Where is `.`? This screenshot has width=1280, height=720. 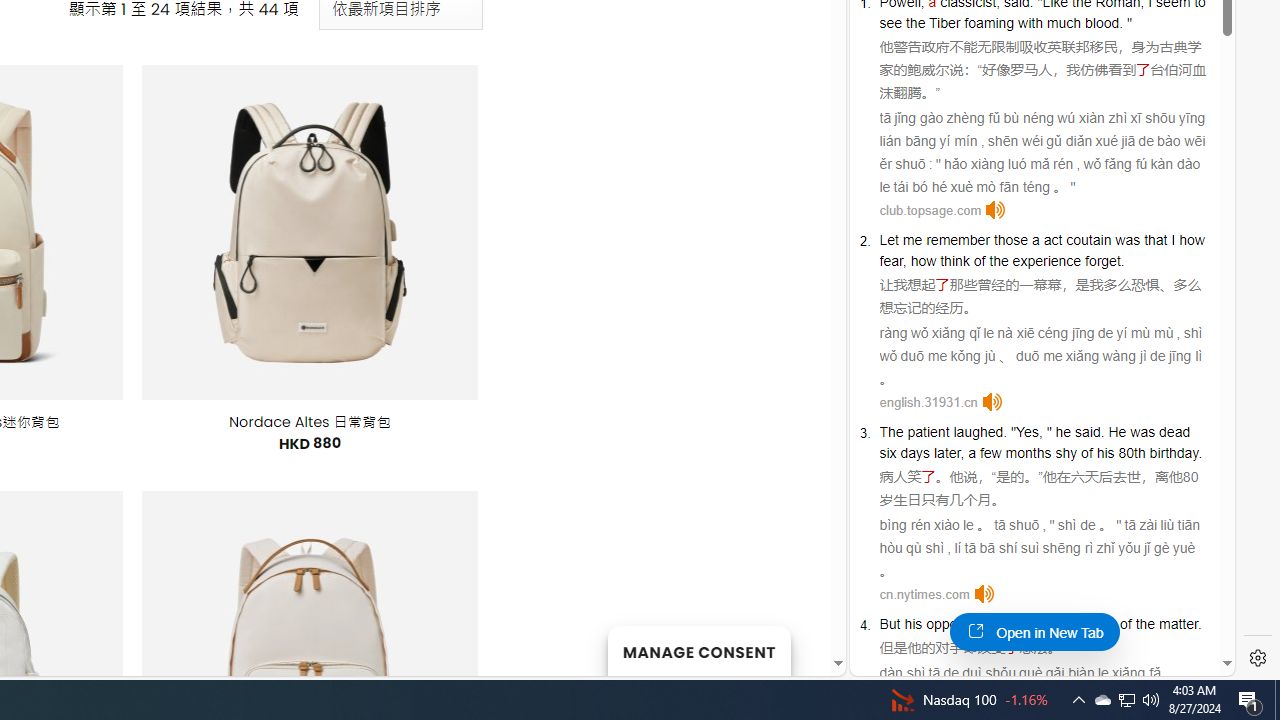
. is located at coordinates (1198, 624).